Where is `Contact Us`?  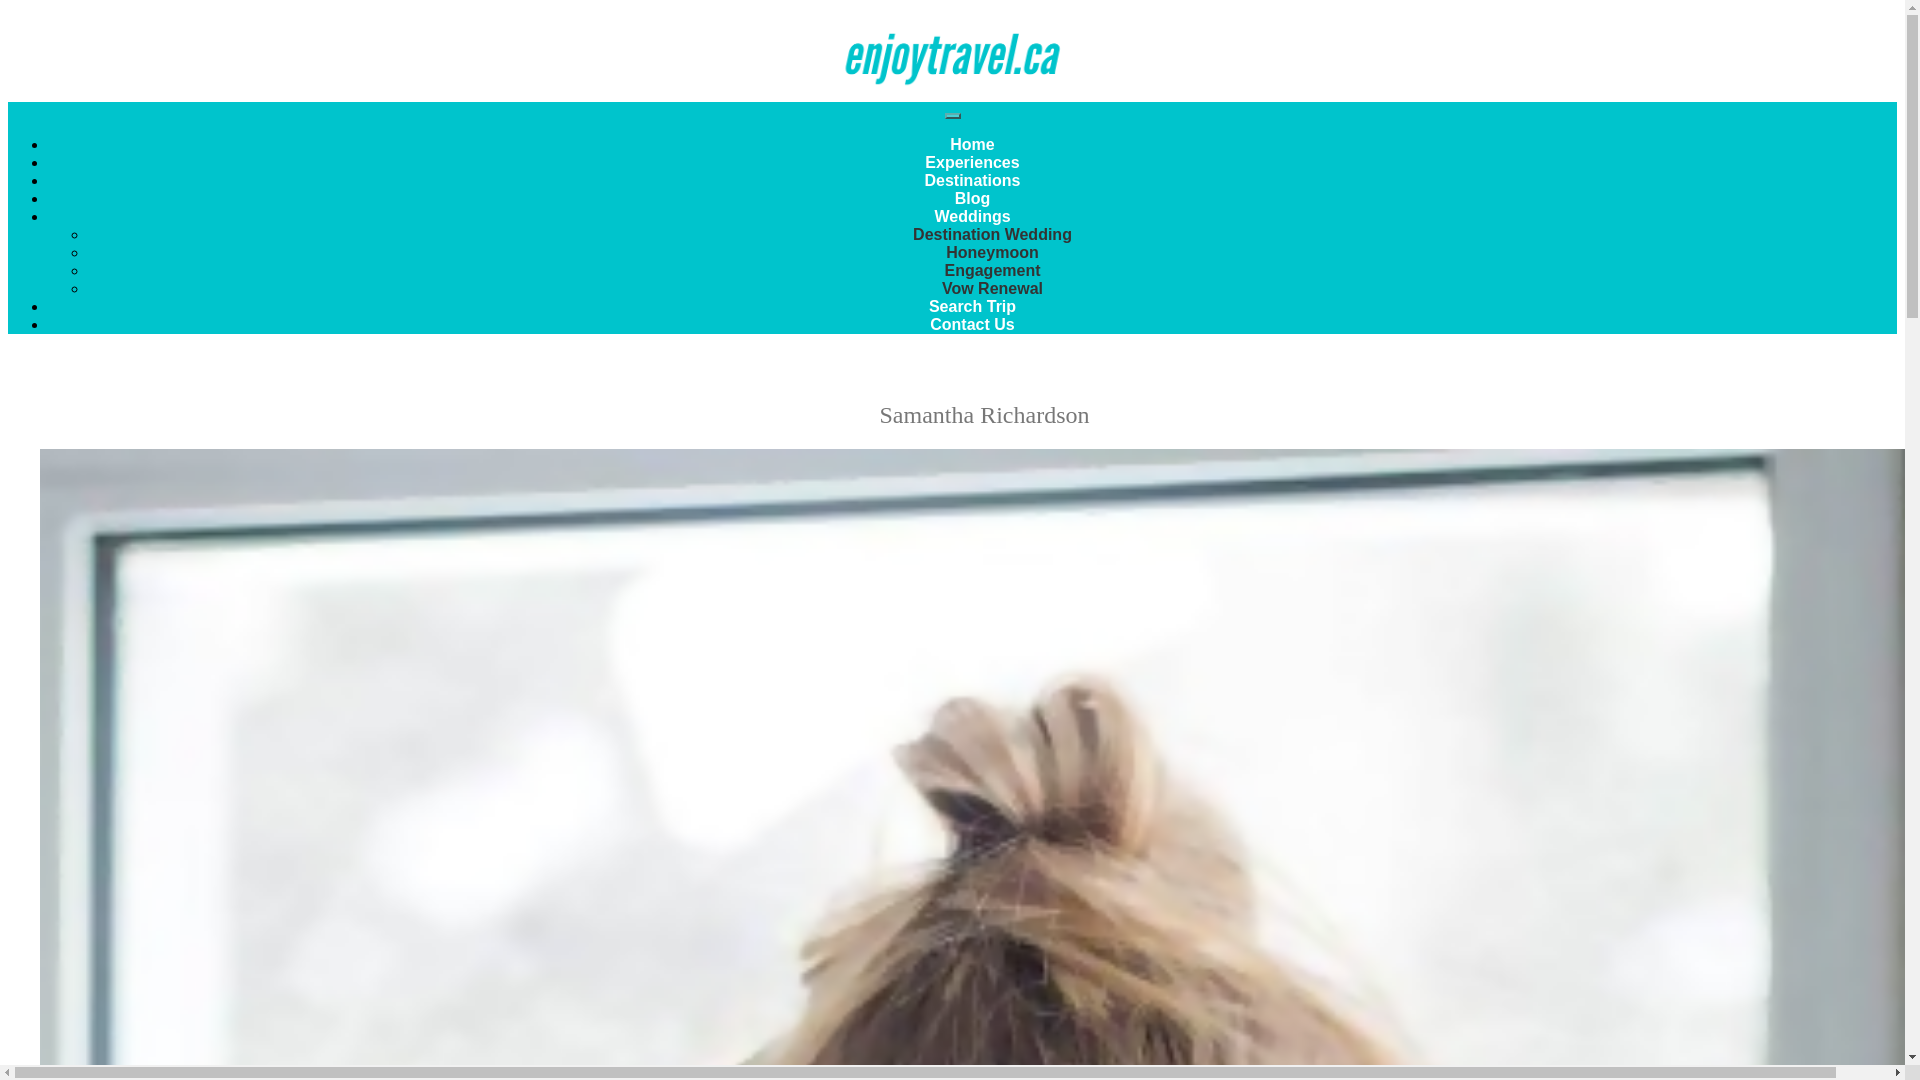 Contact Us is located at coordinates (971, 324).